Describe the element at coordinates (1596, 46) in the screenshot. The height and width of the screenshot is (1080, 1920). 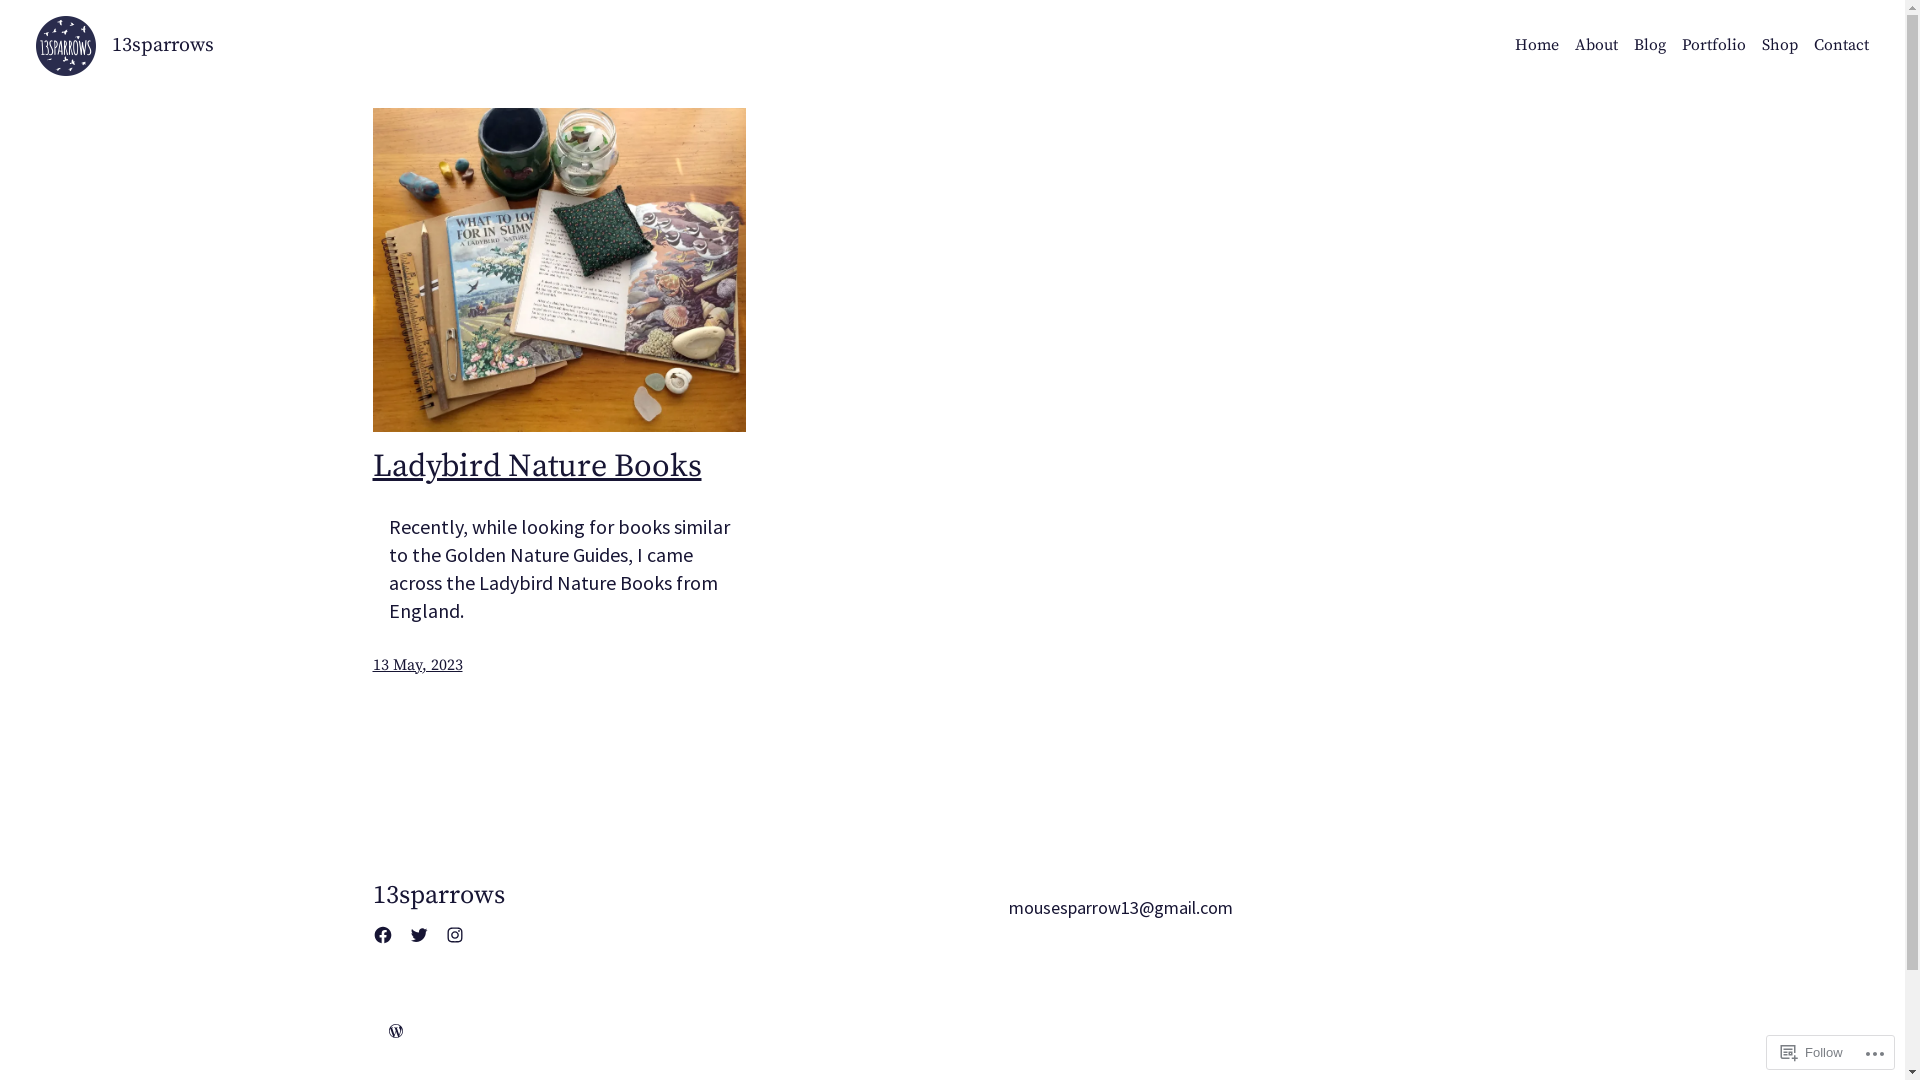
I see `About` at that location.